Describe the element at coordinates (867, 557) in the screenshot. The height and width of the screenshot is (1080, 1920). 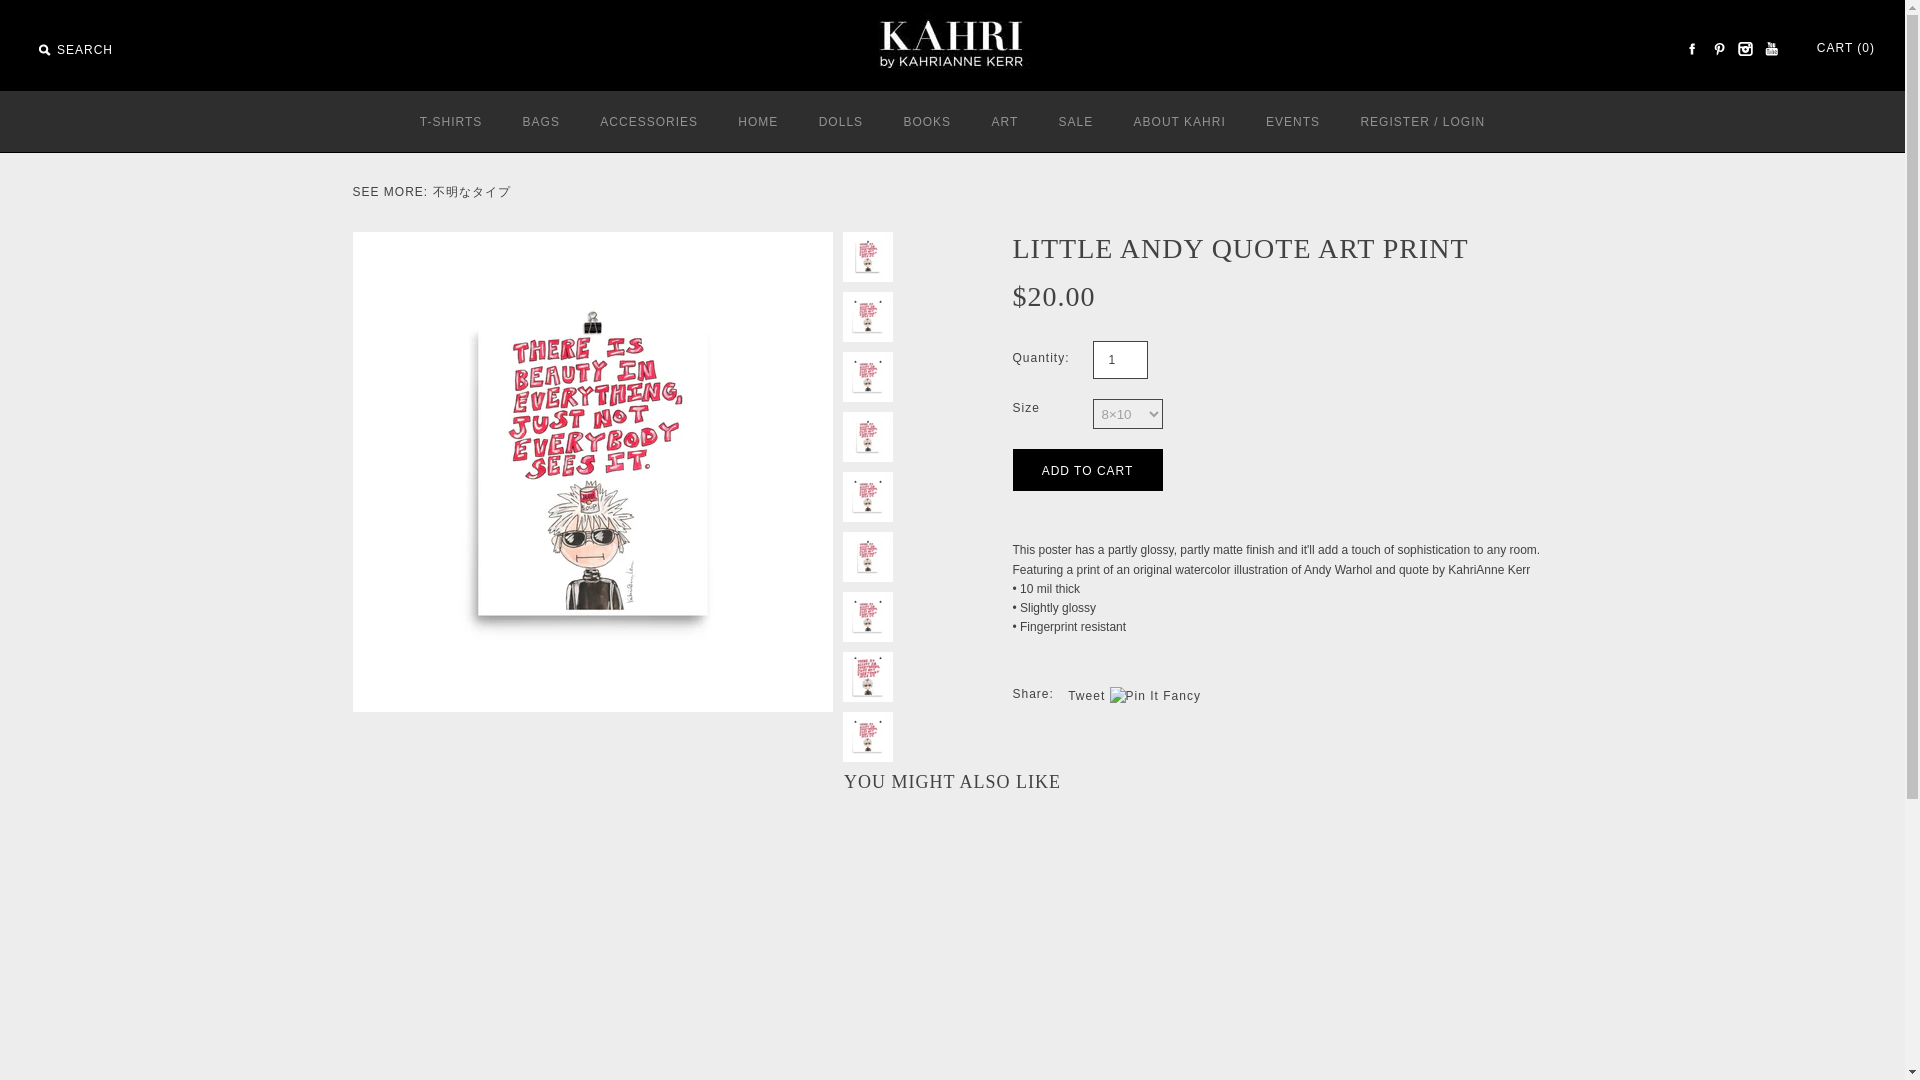
I see `Little Andy Quote Art Print` at that location.